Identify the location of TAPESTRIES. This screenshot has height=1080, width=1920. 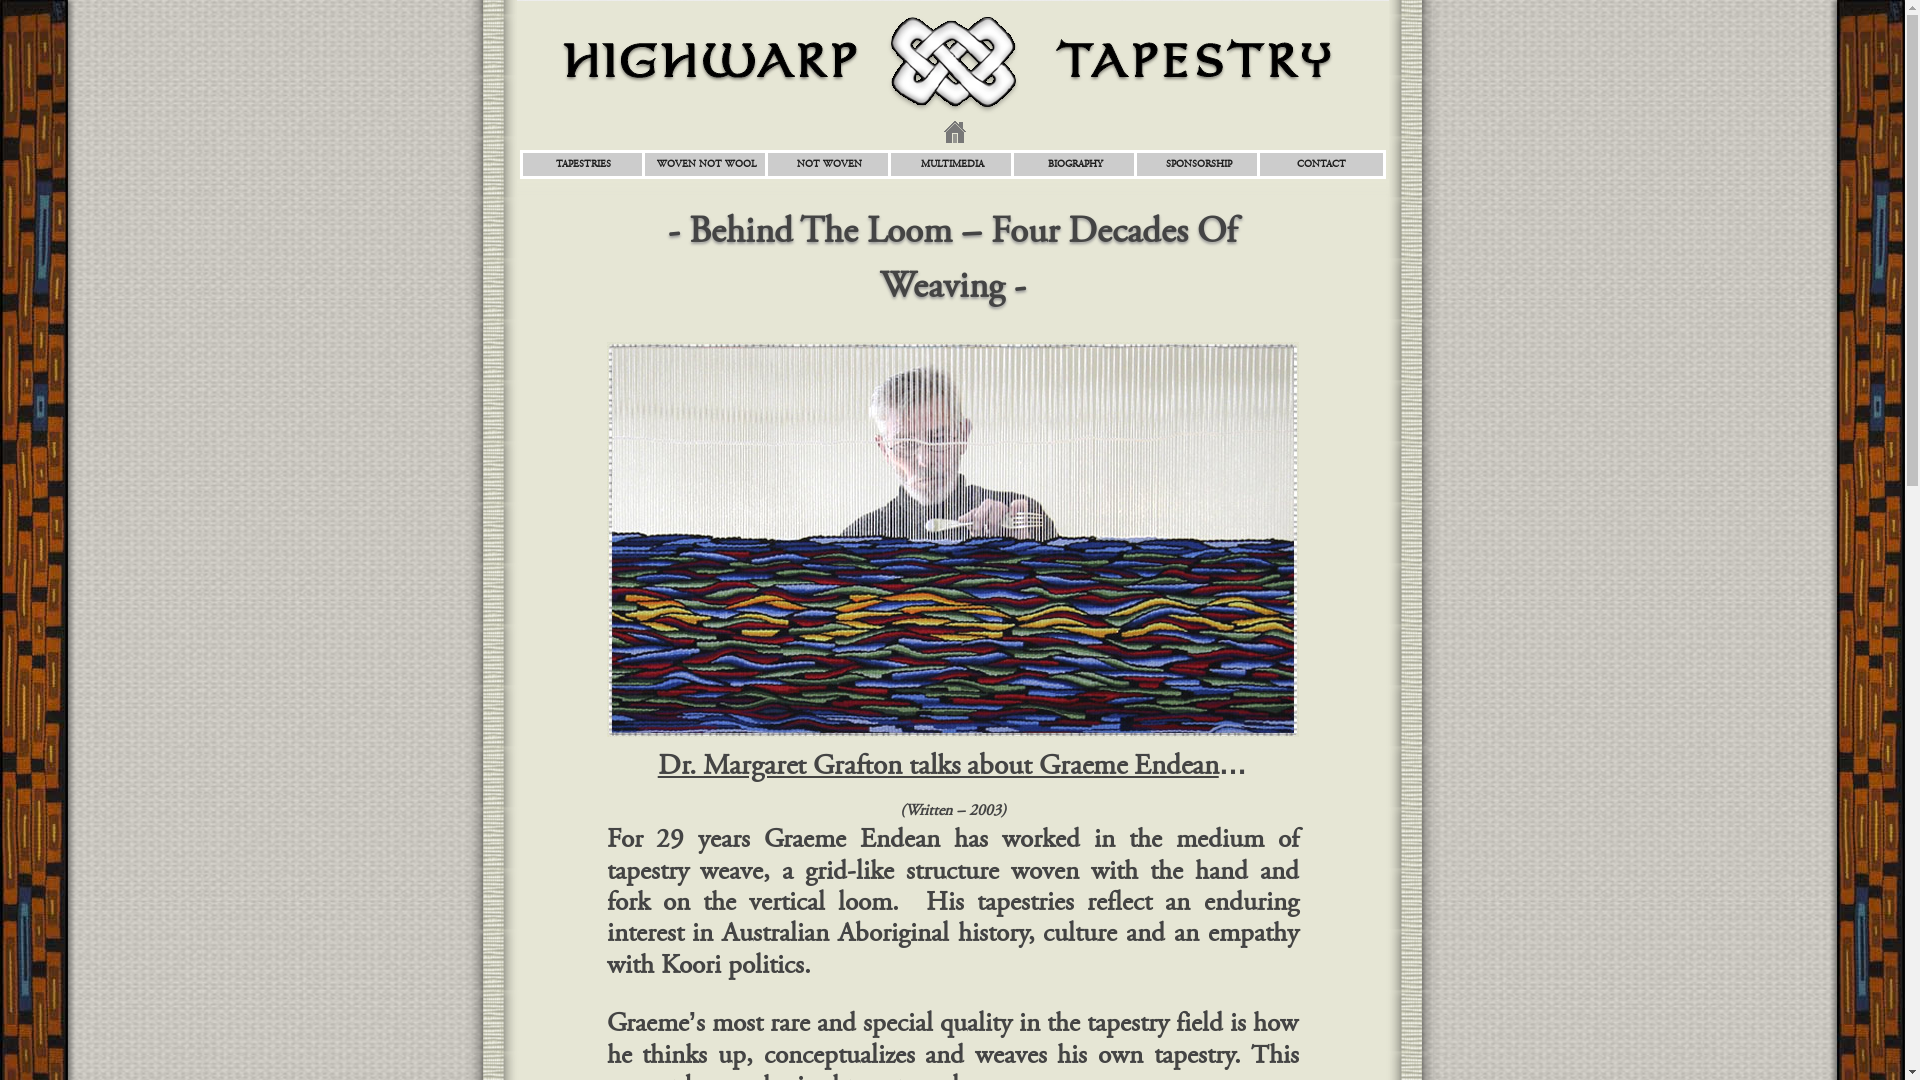
(584, 164).